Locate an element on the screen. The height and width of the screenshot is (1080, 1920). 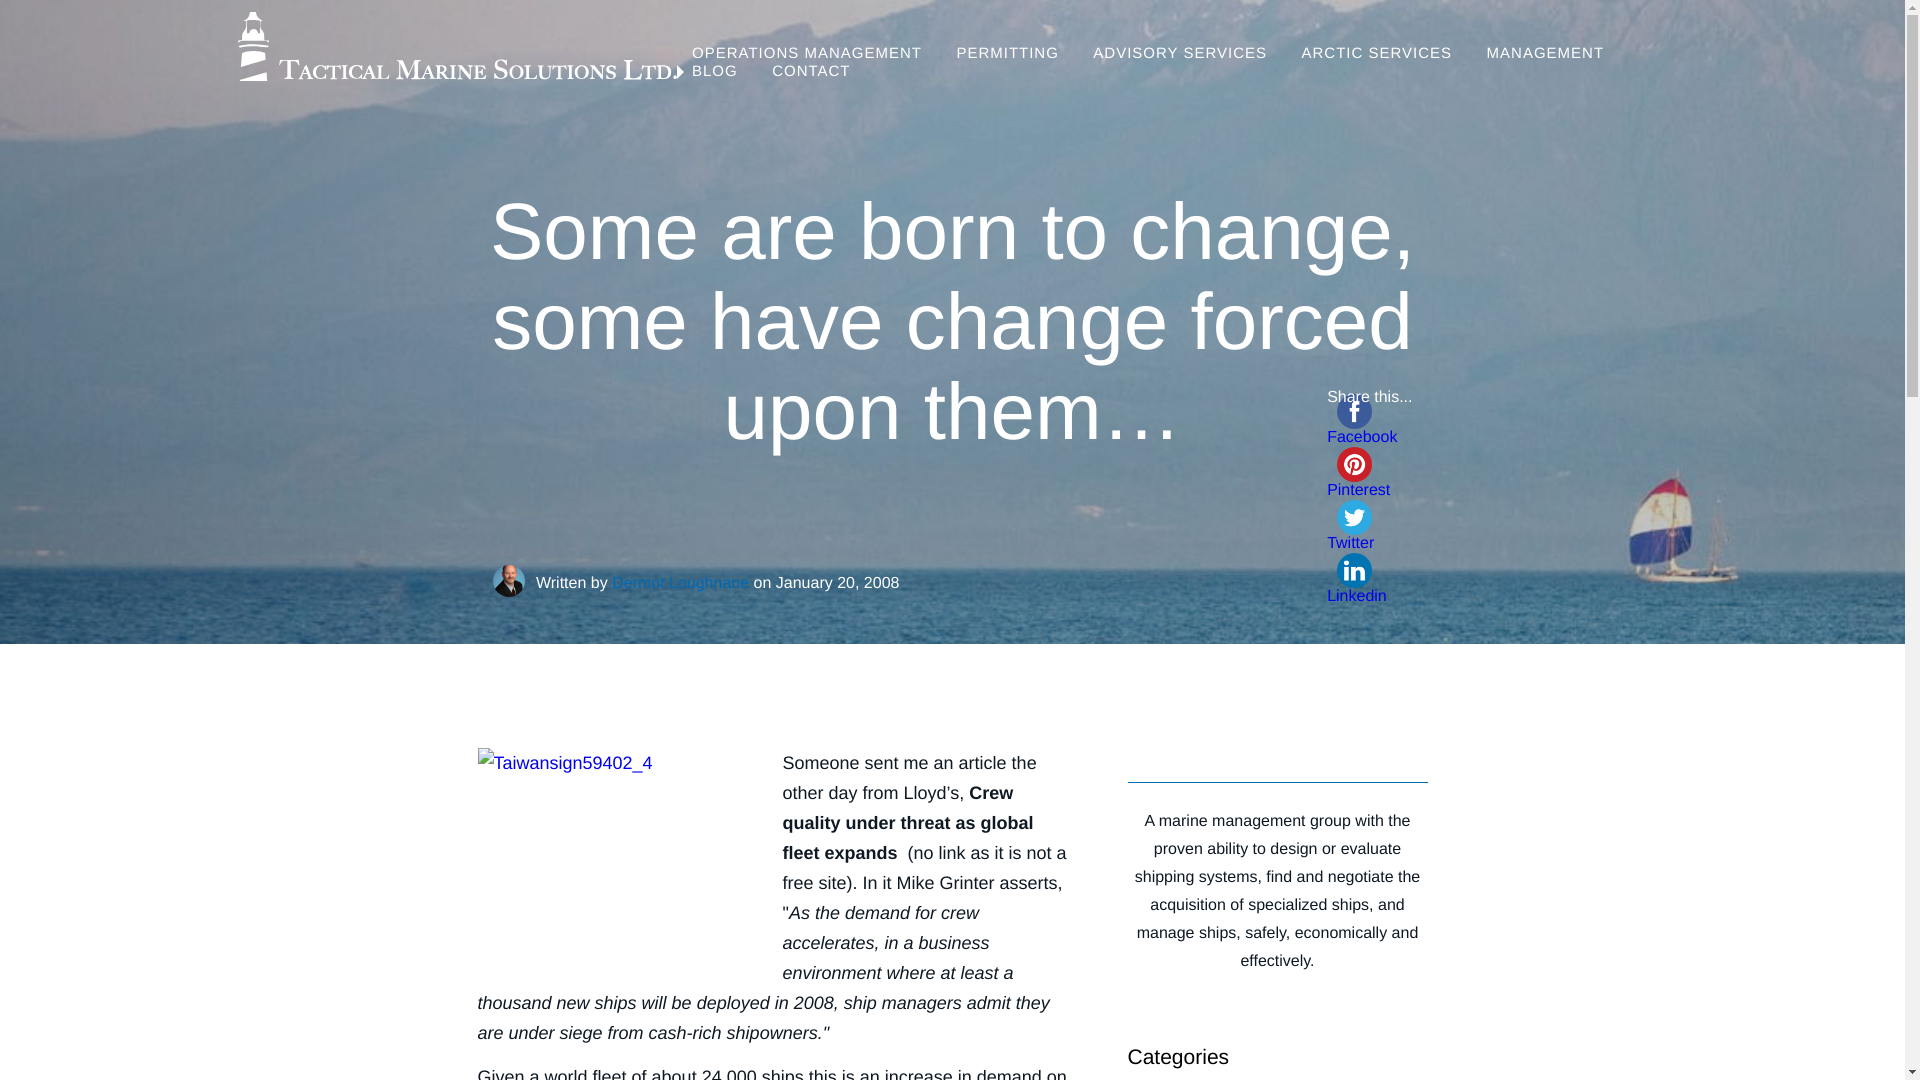
OPERATIONS MANAGEMENT is located at coordinates (806, 53).